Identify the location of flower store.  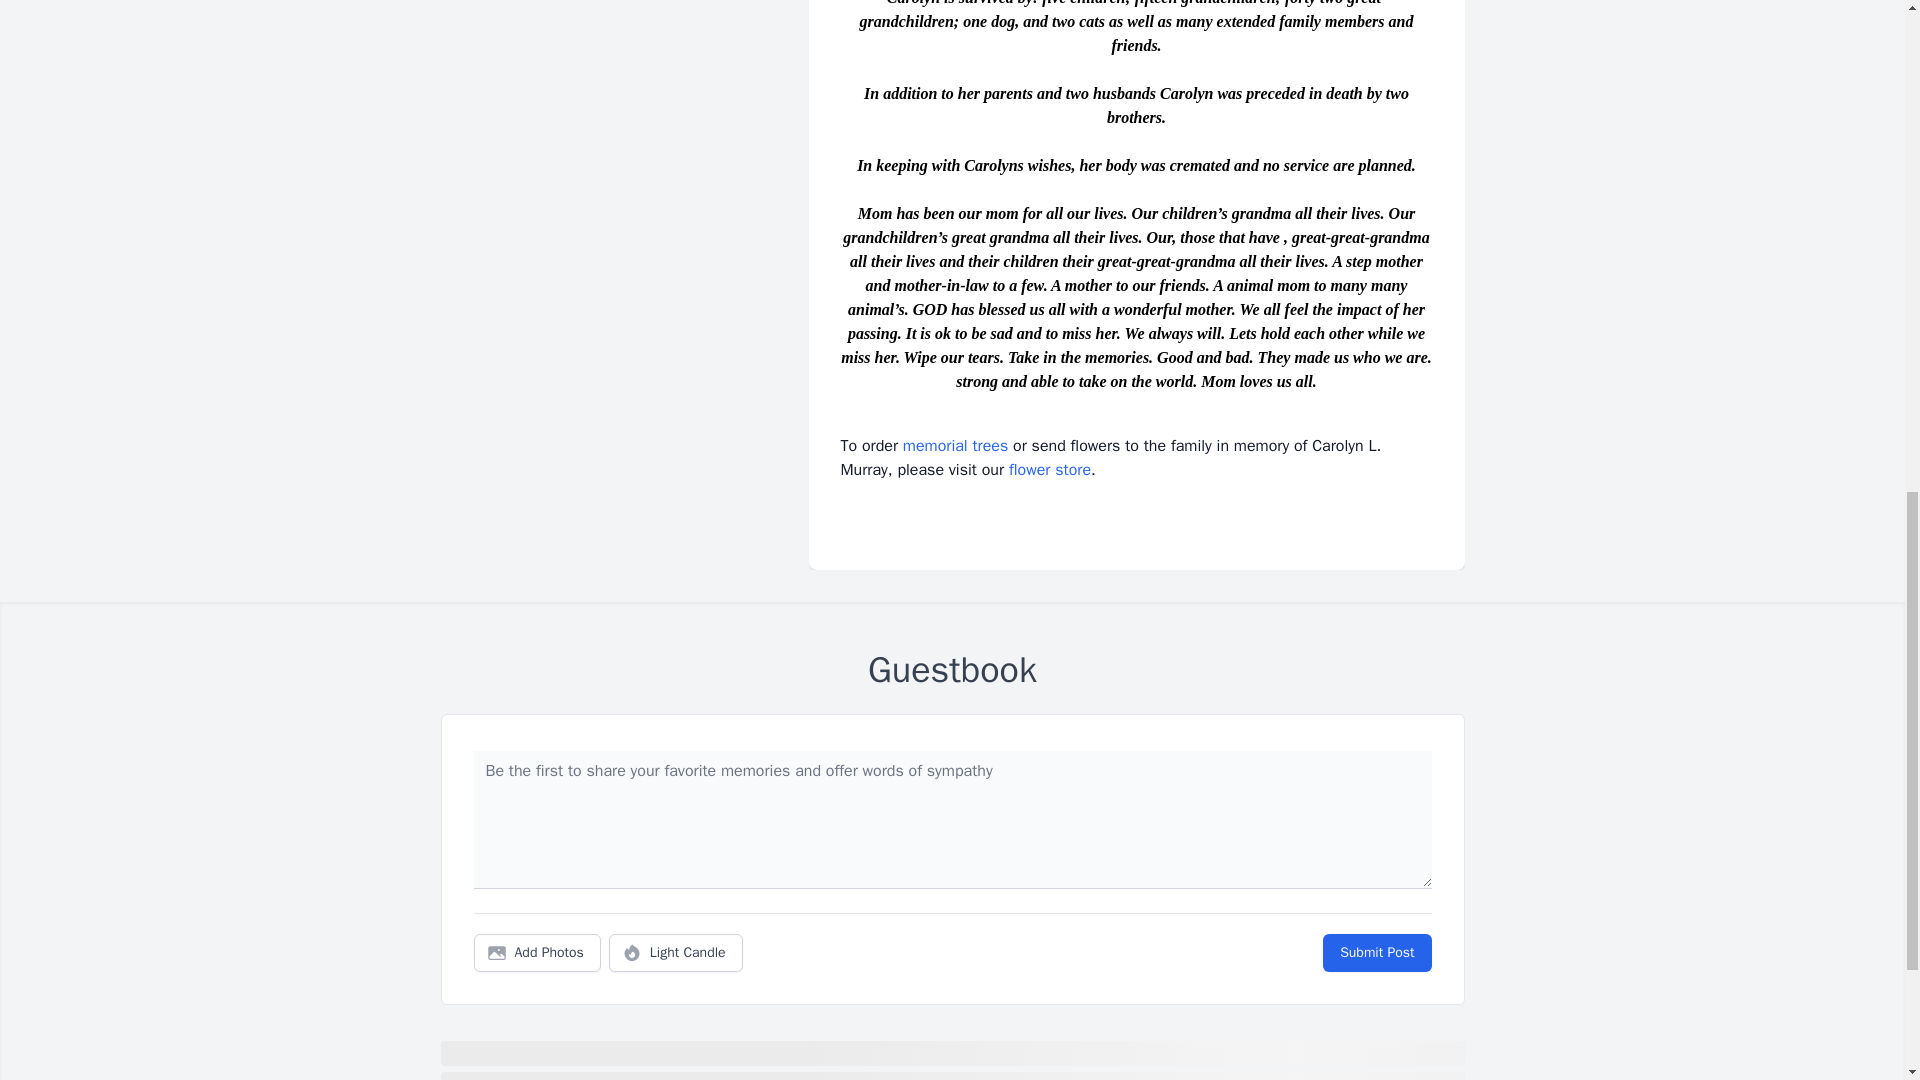
(1050, 470).